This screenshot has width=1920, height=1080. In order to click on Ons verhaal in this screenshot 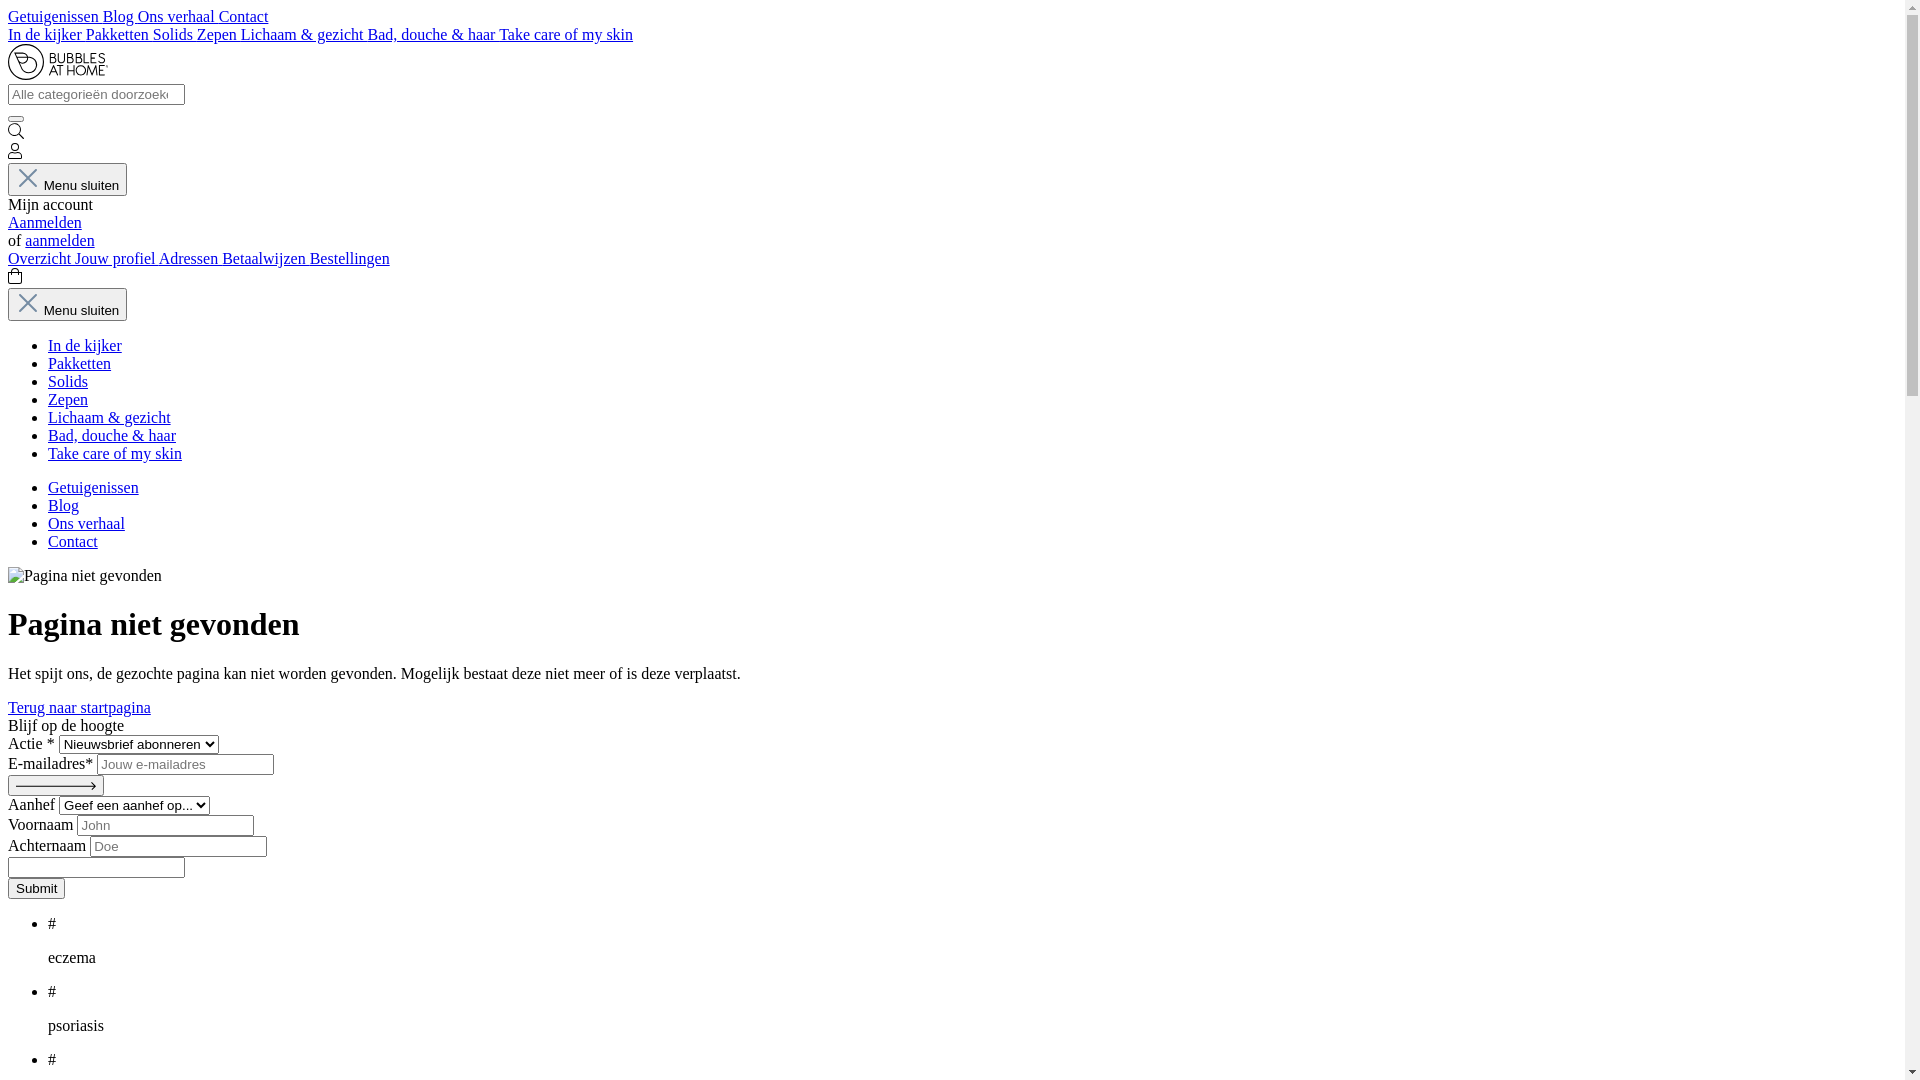, I will do `click(178, 16)`.